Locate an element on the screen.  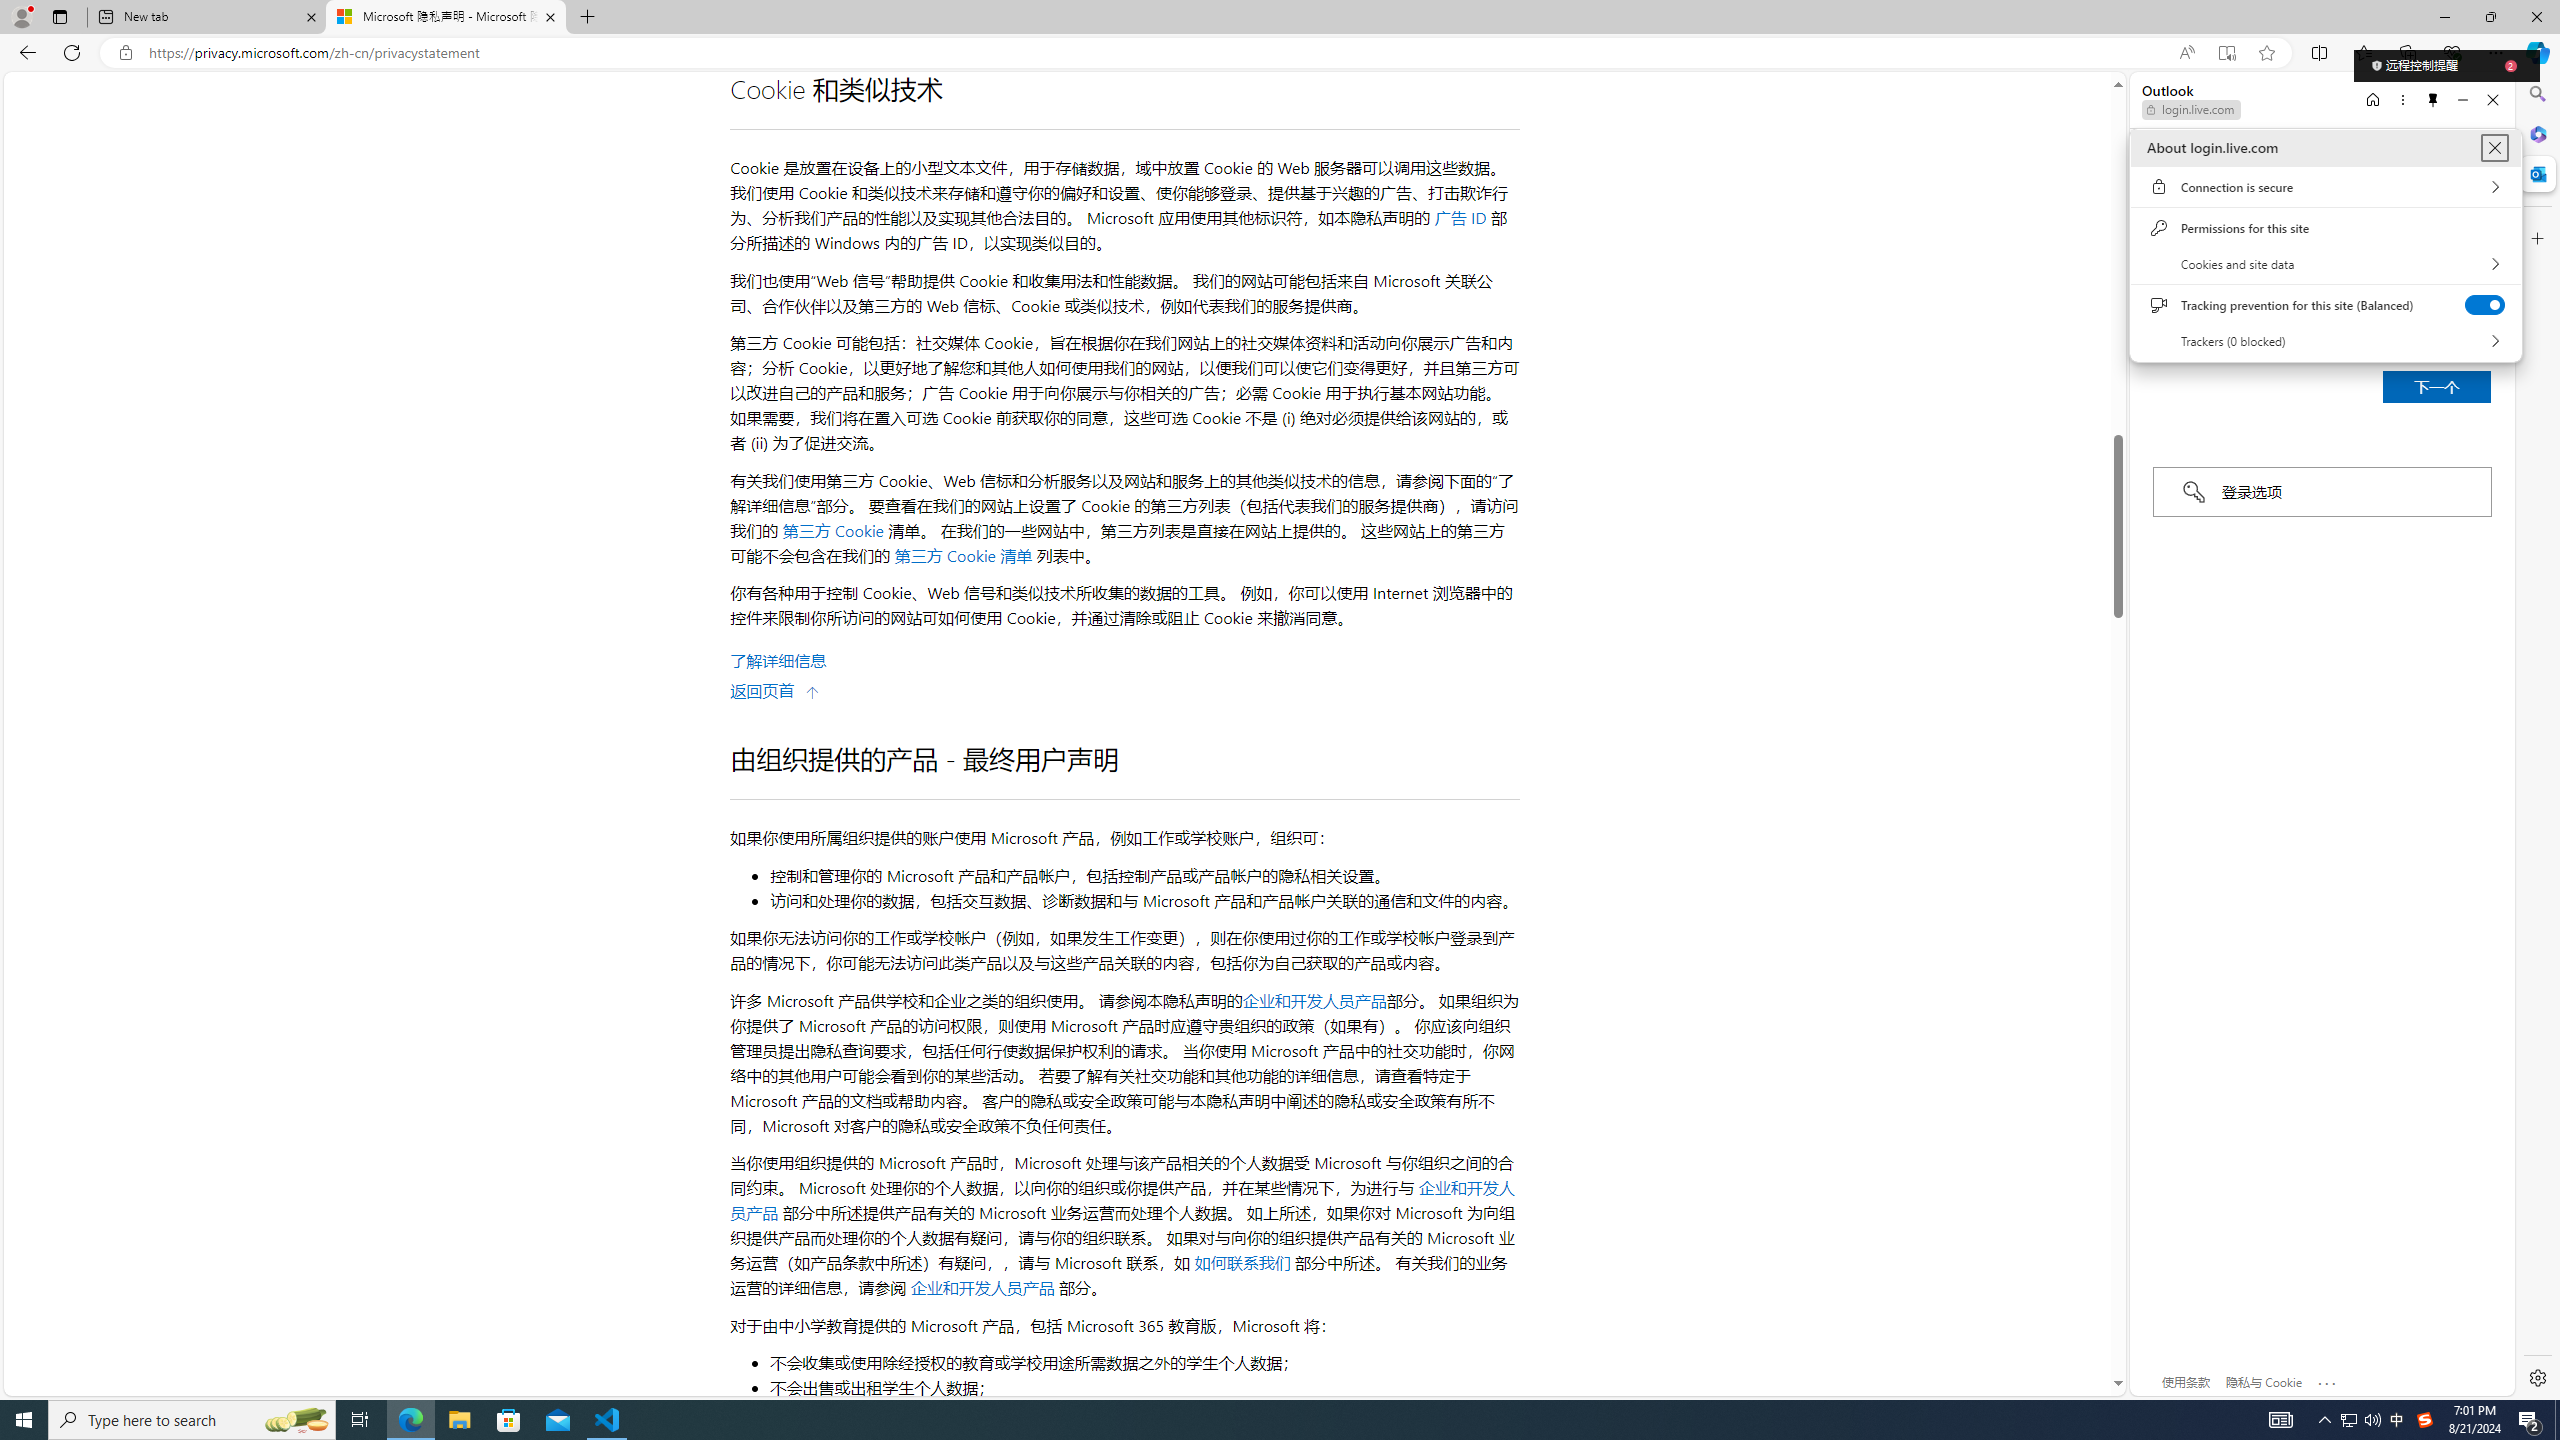
Cookies and site data is located at coordinates (2325, 264).